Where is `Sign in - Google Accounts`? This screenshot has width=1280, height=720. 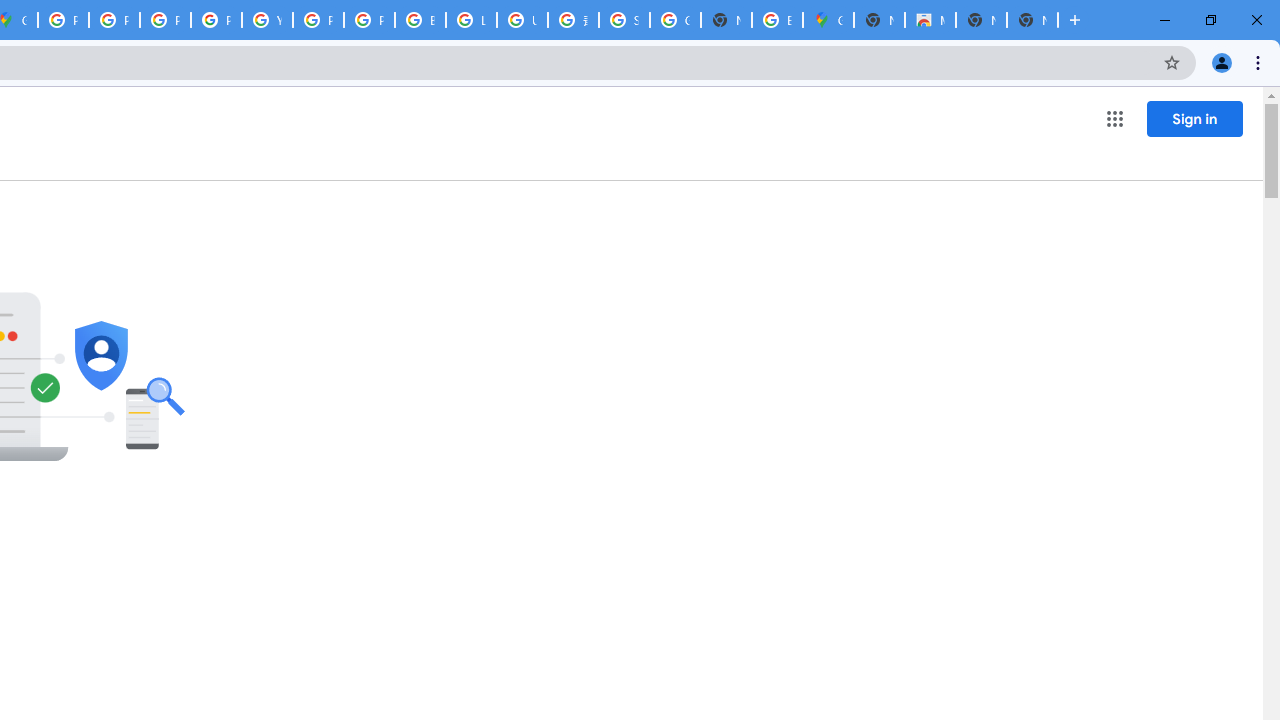 Sign in - Google Accounts is located at coordinates (624, 20).